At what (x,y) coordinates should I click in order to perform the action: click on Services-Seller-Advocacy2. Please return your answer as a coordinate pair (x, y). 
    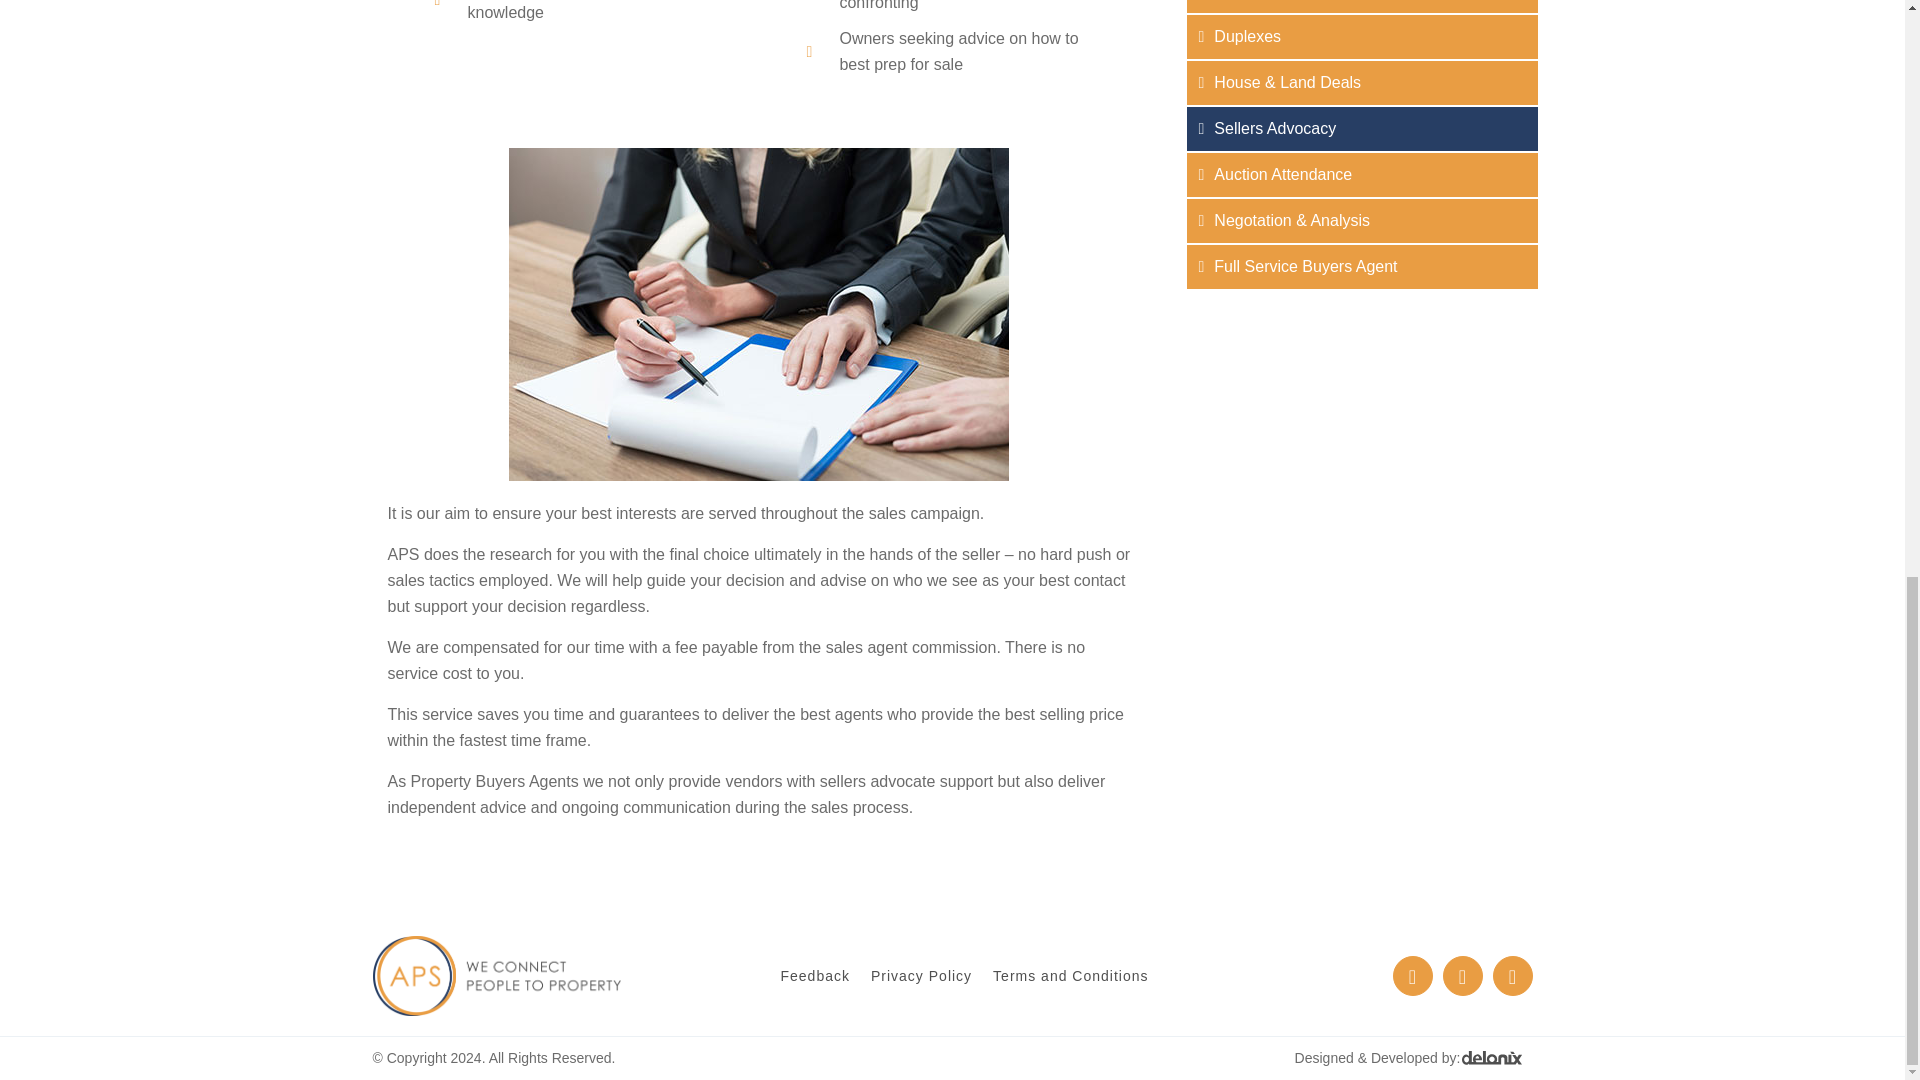
    Looking at the image, I should click on (758, 314).